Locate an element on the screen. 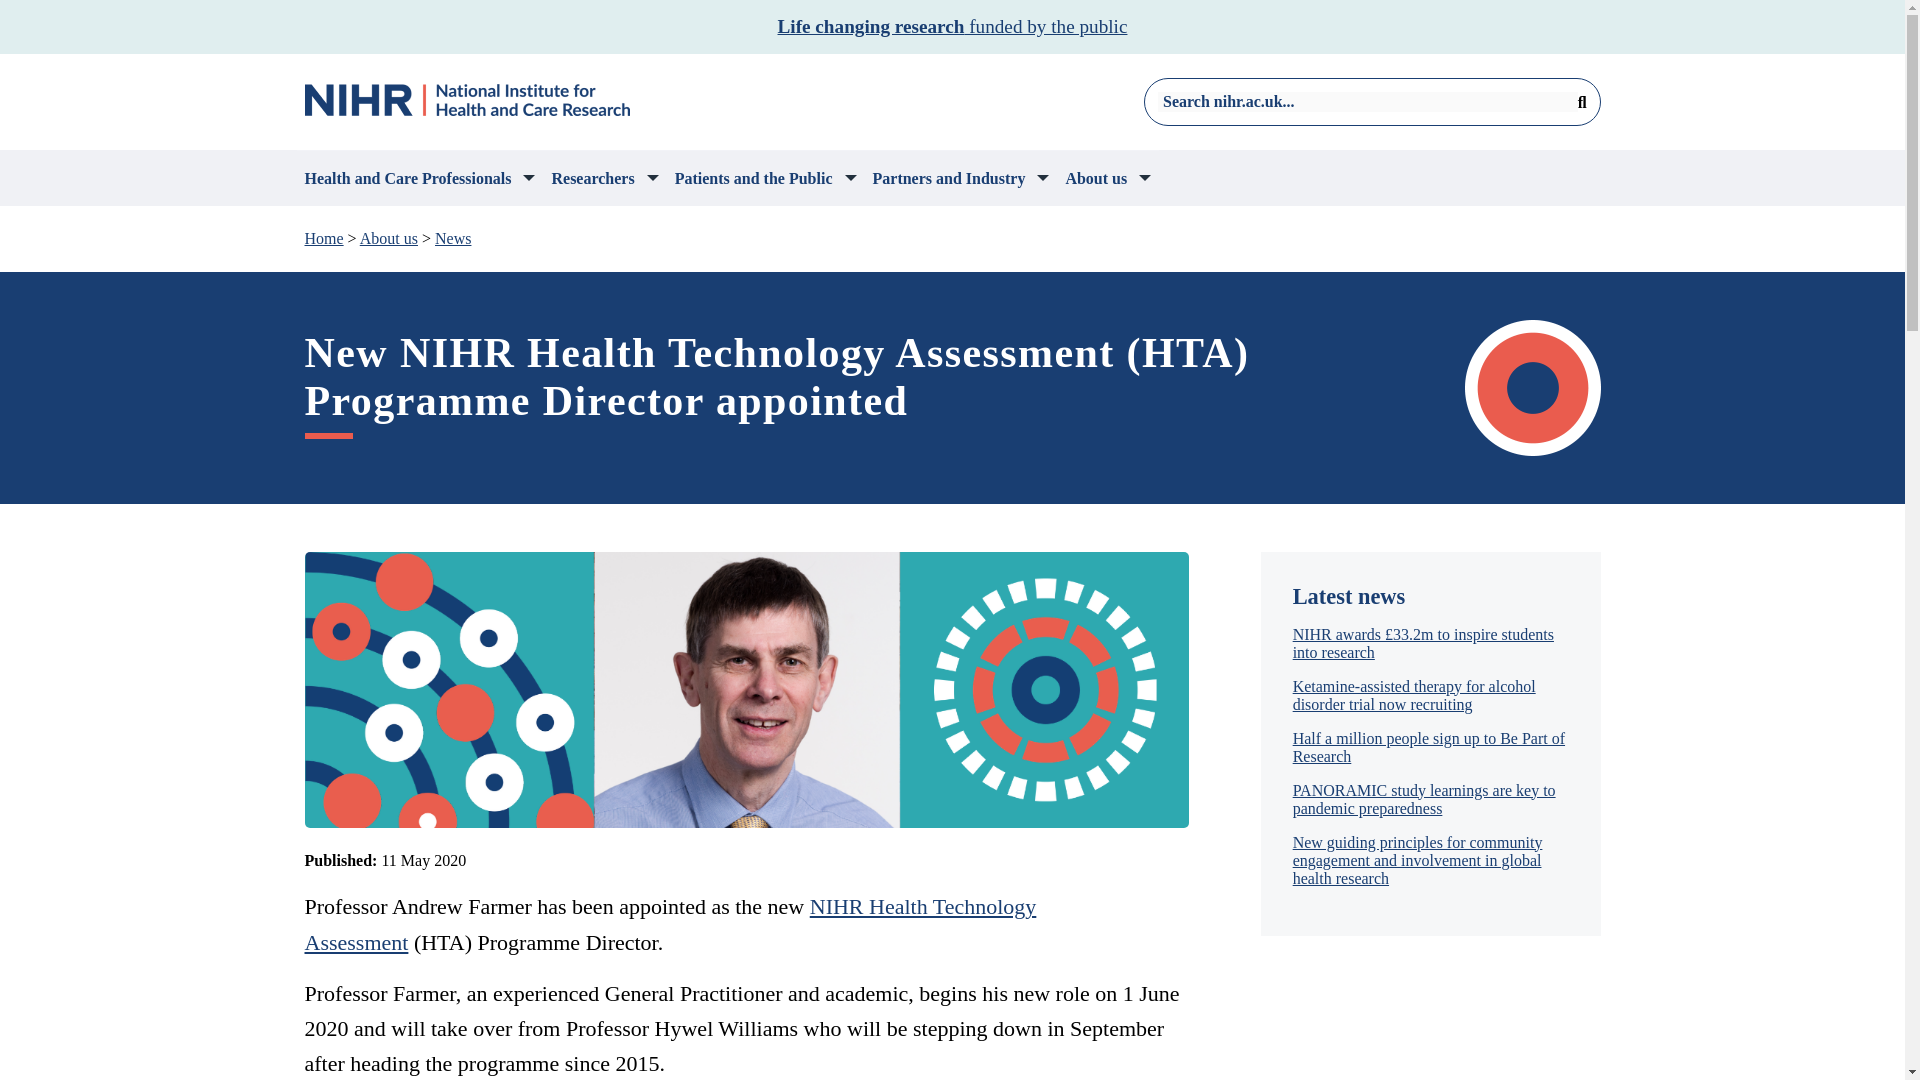 The width and height of the screenshot is (1920, 1080). Life changing research funded by the public is located at coordinates (952, 26).